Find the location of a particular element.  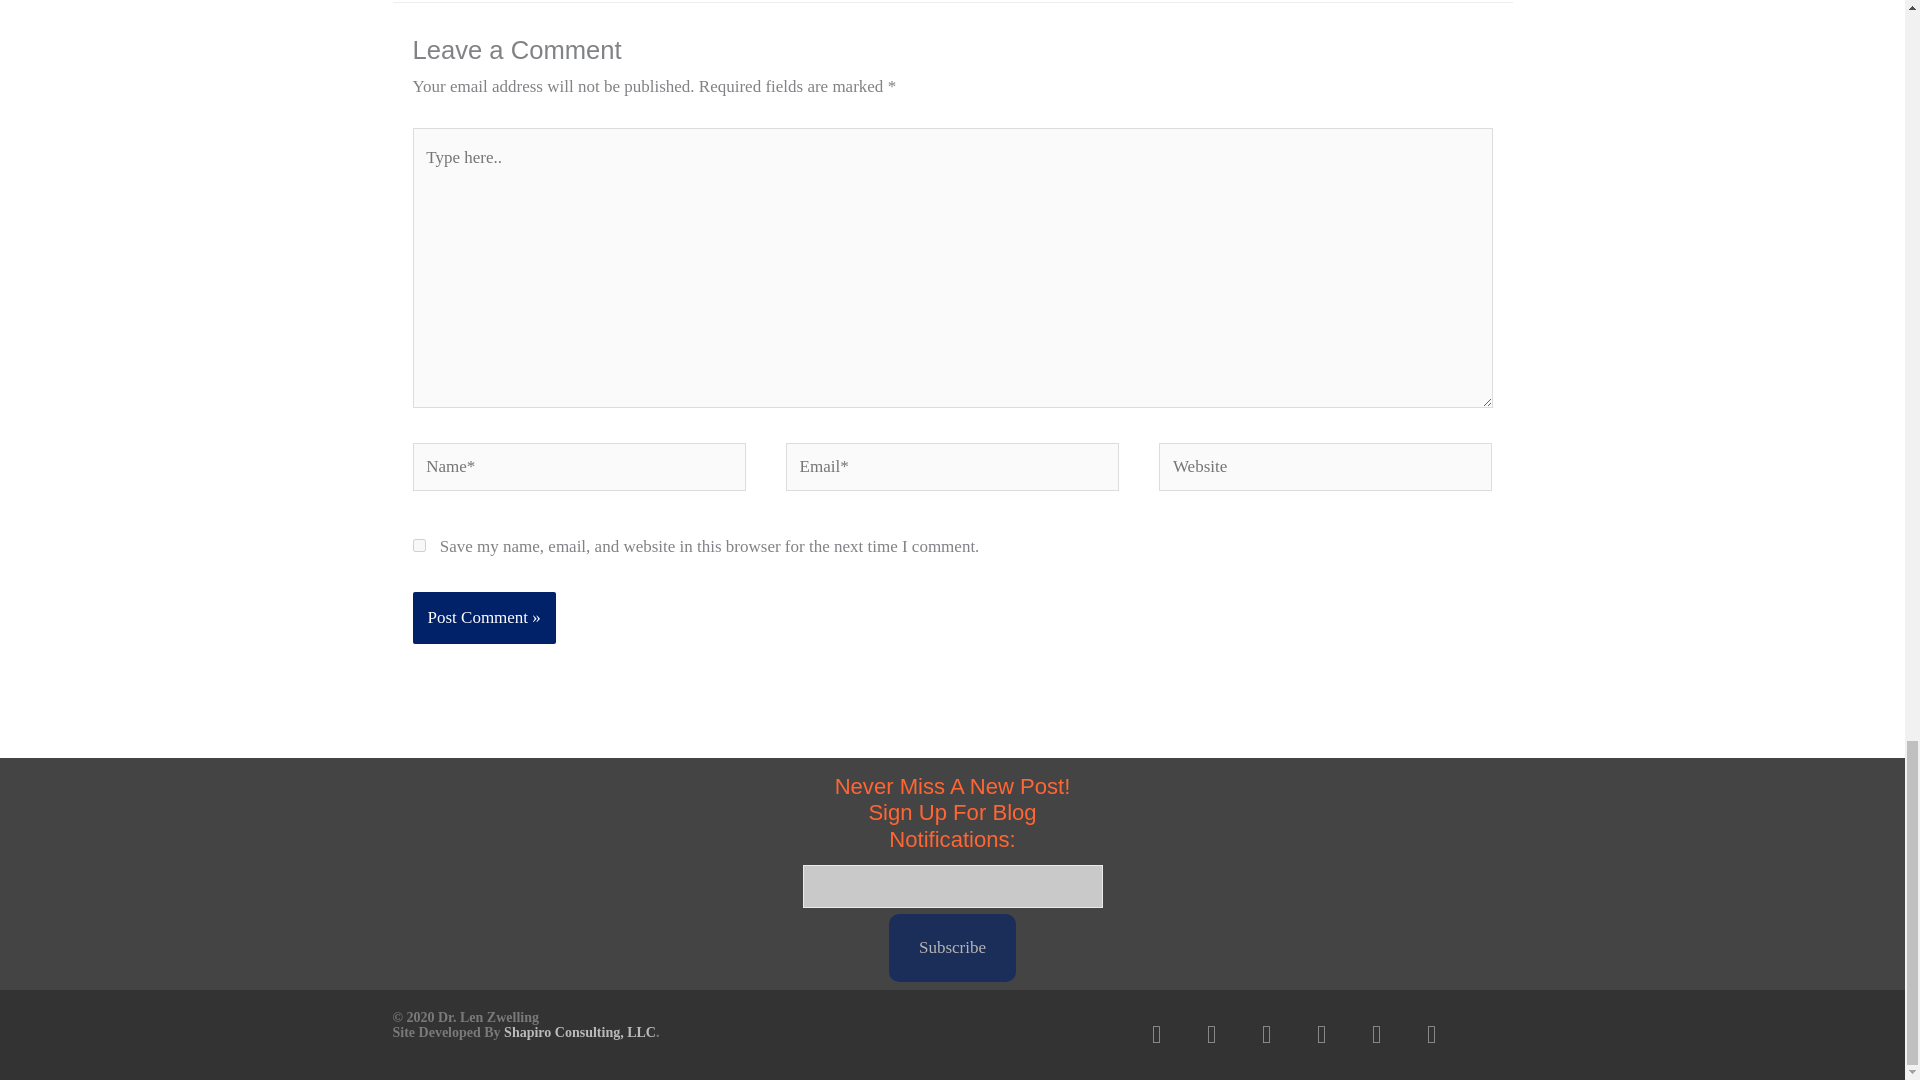

yes is located at coordinates (418, 544).